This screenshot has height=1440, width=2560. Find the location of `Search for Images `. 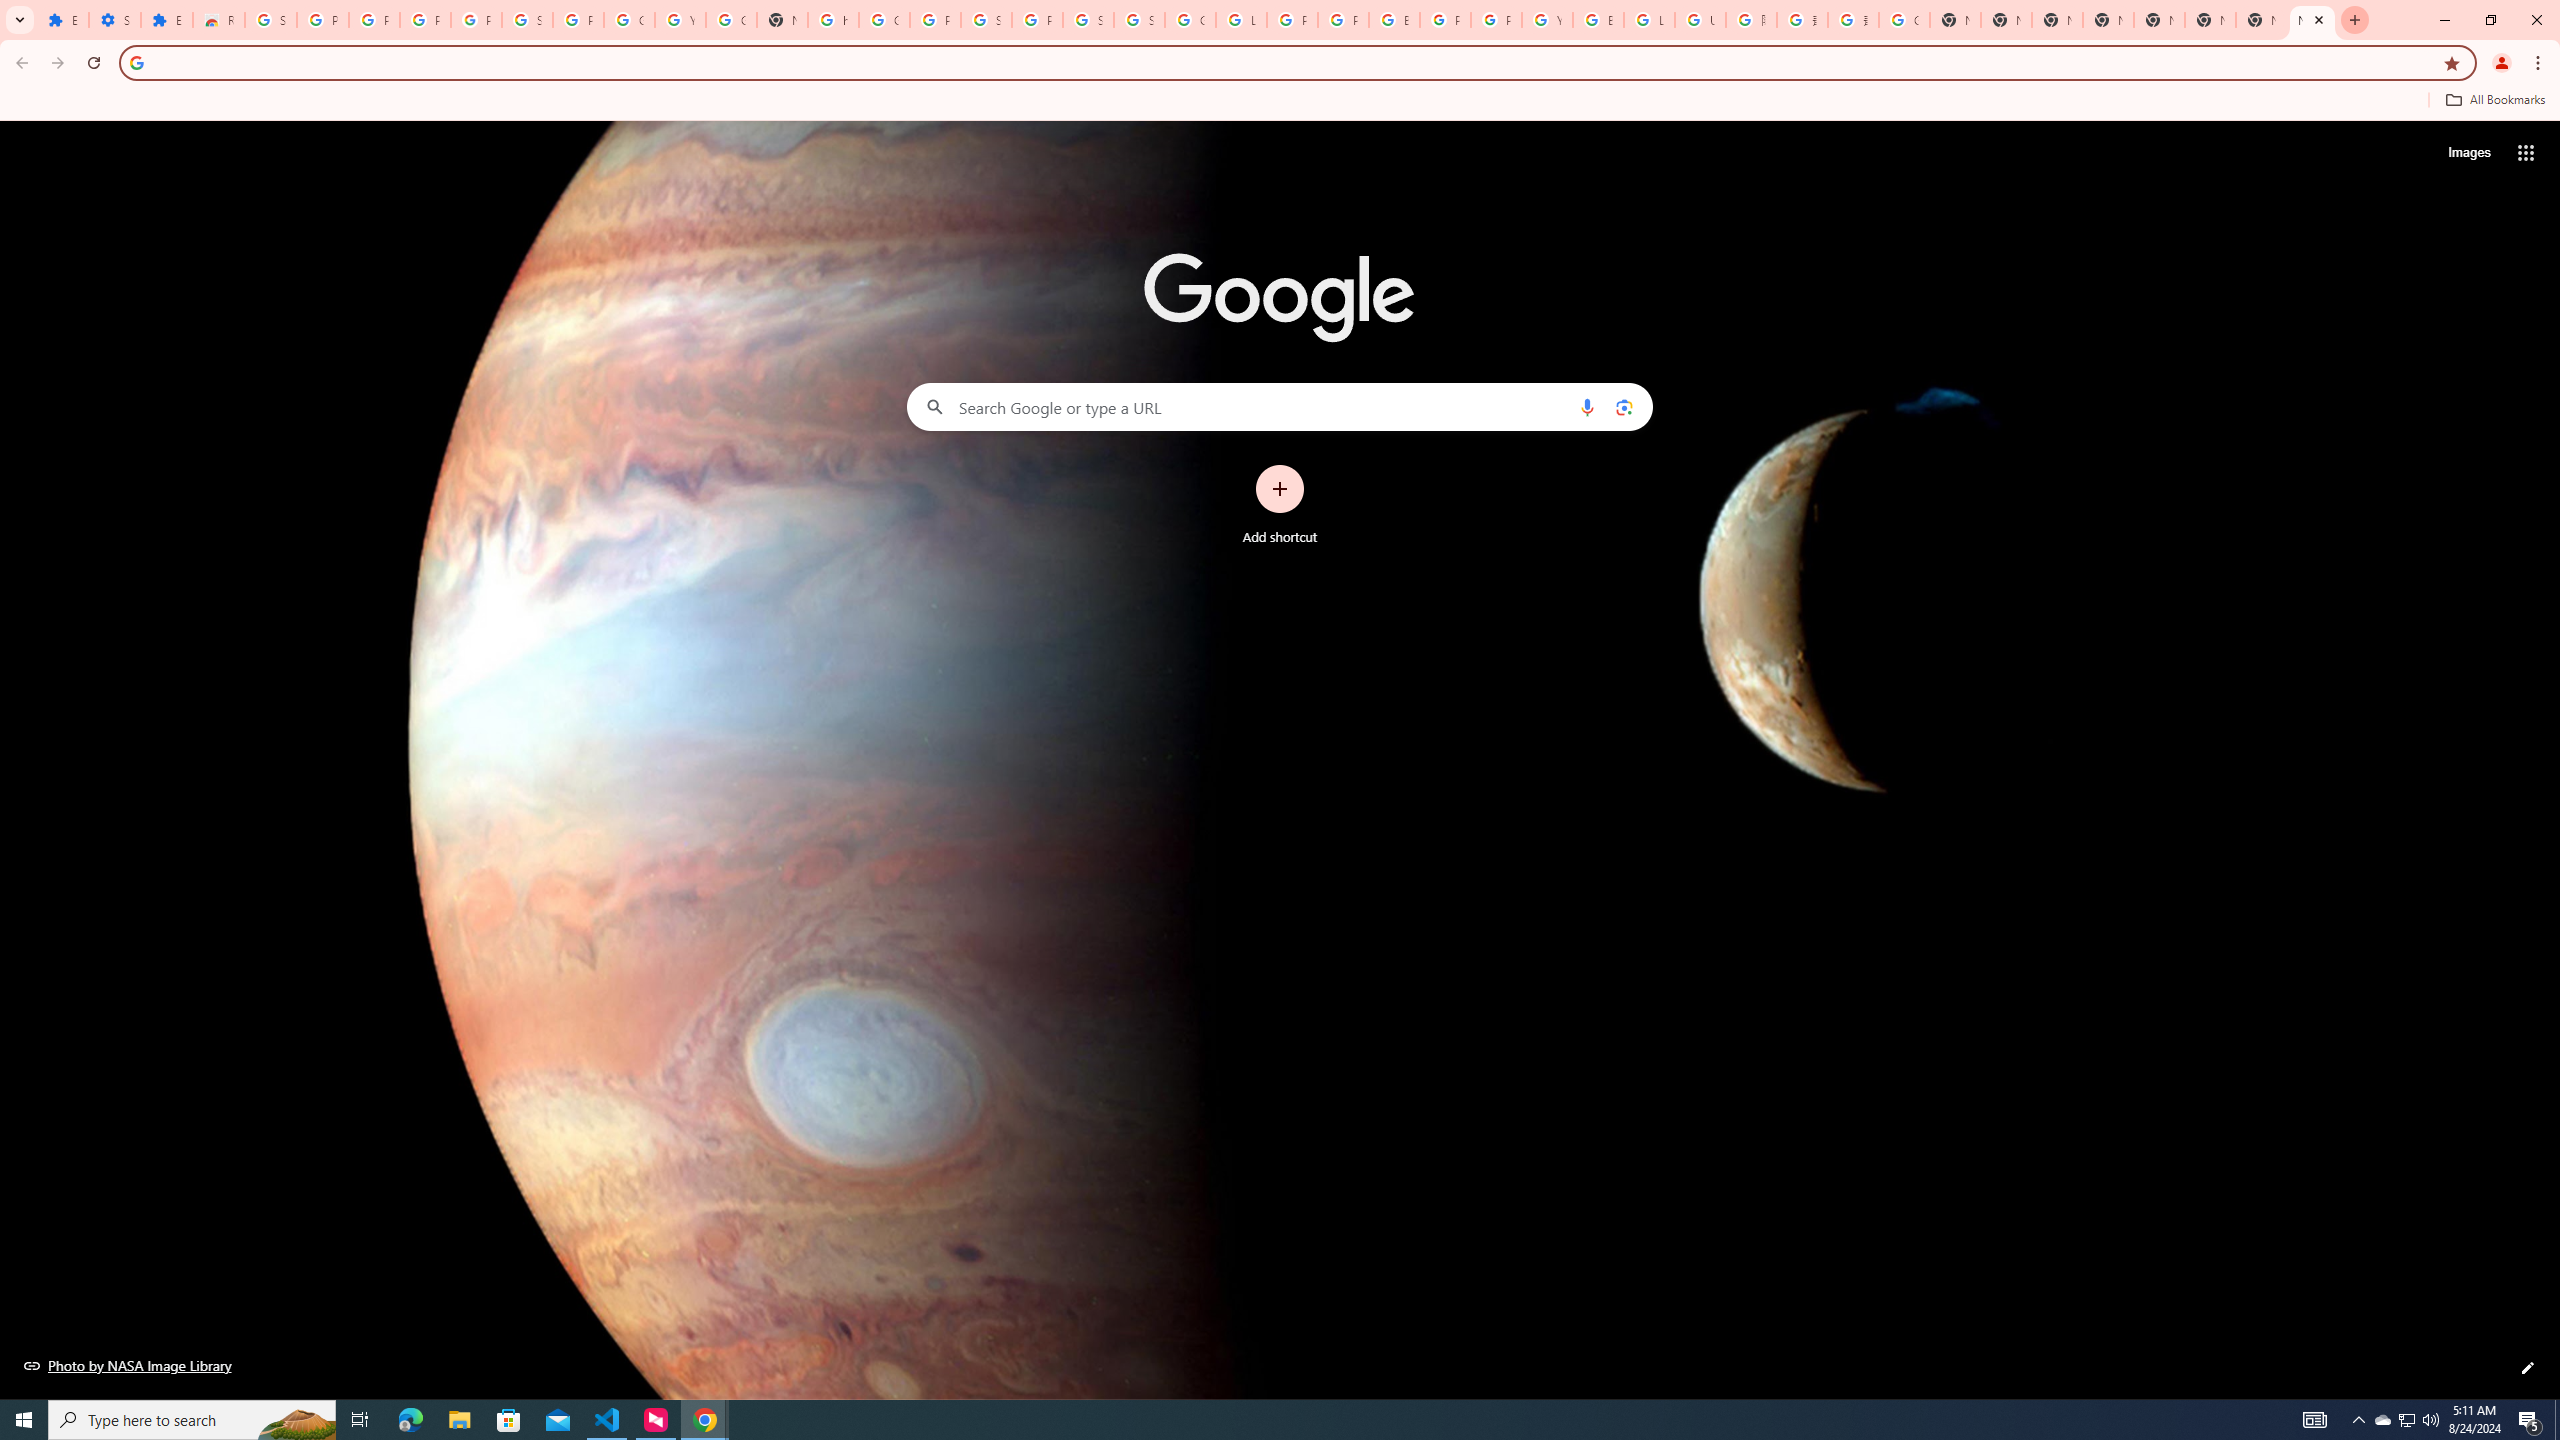

Search for Images  is located at coordinates (2468, 153).